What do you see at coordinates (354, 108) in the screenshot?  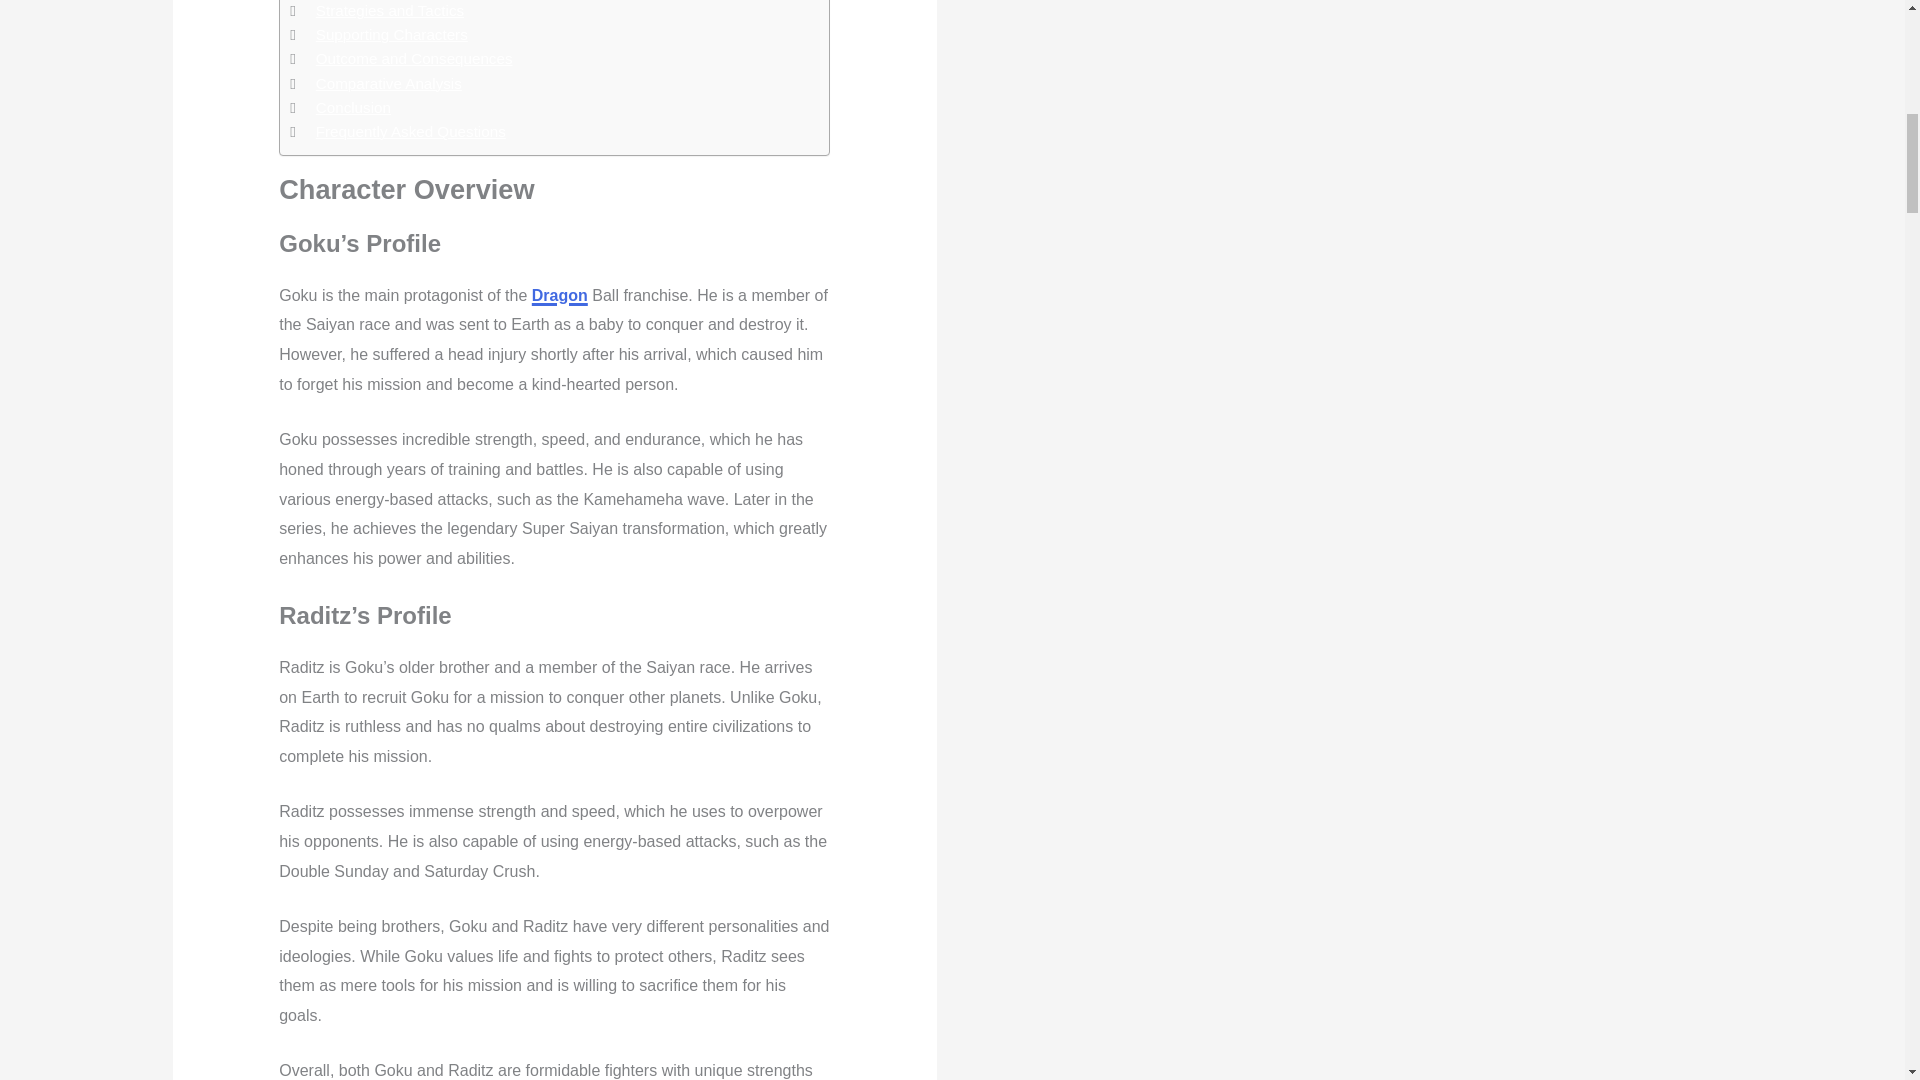 I see `Conclusion` at bounding box center [354, 108].